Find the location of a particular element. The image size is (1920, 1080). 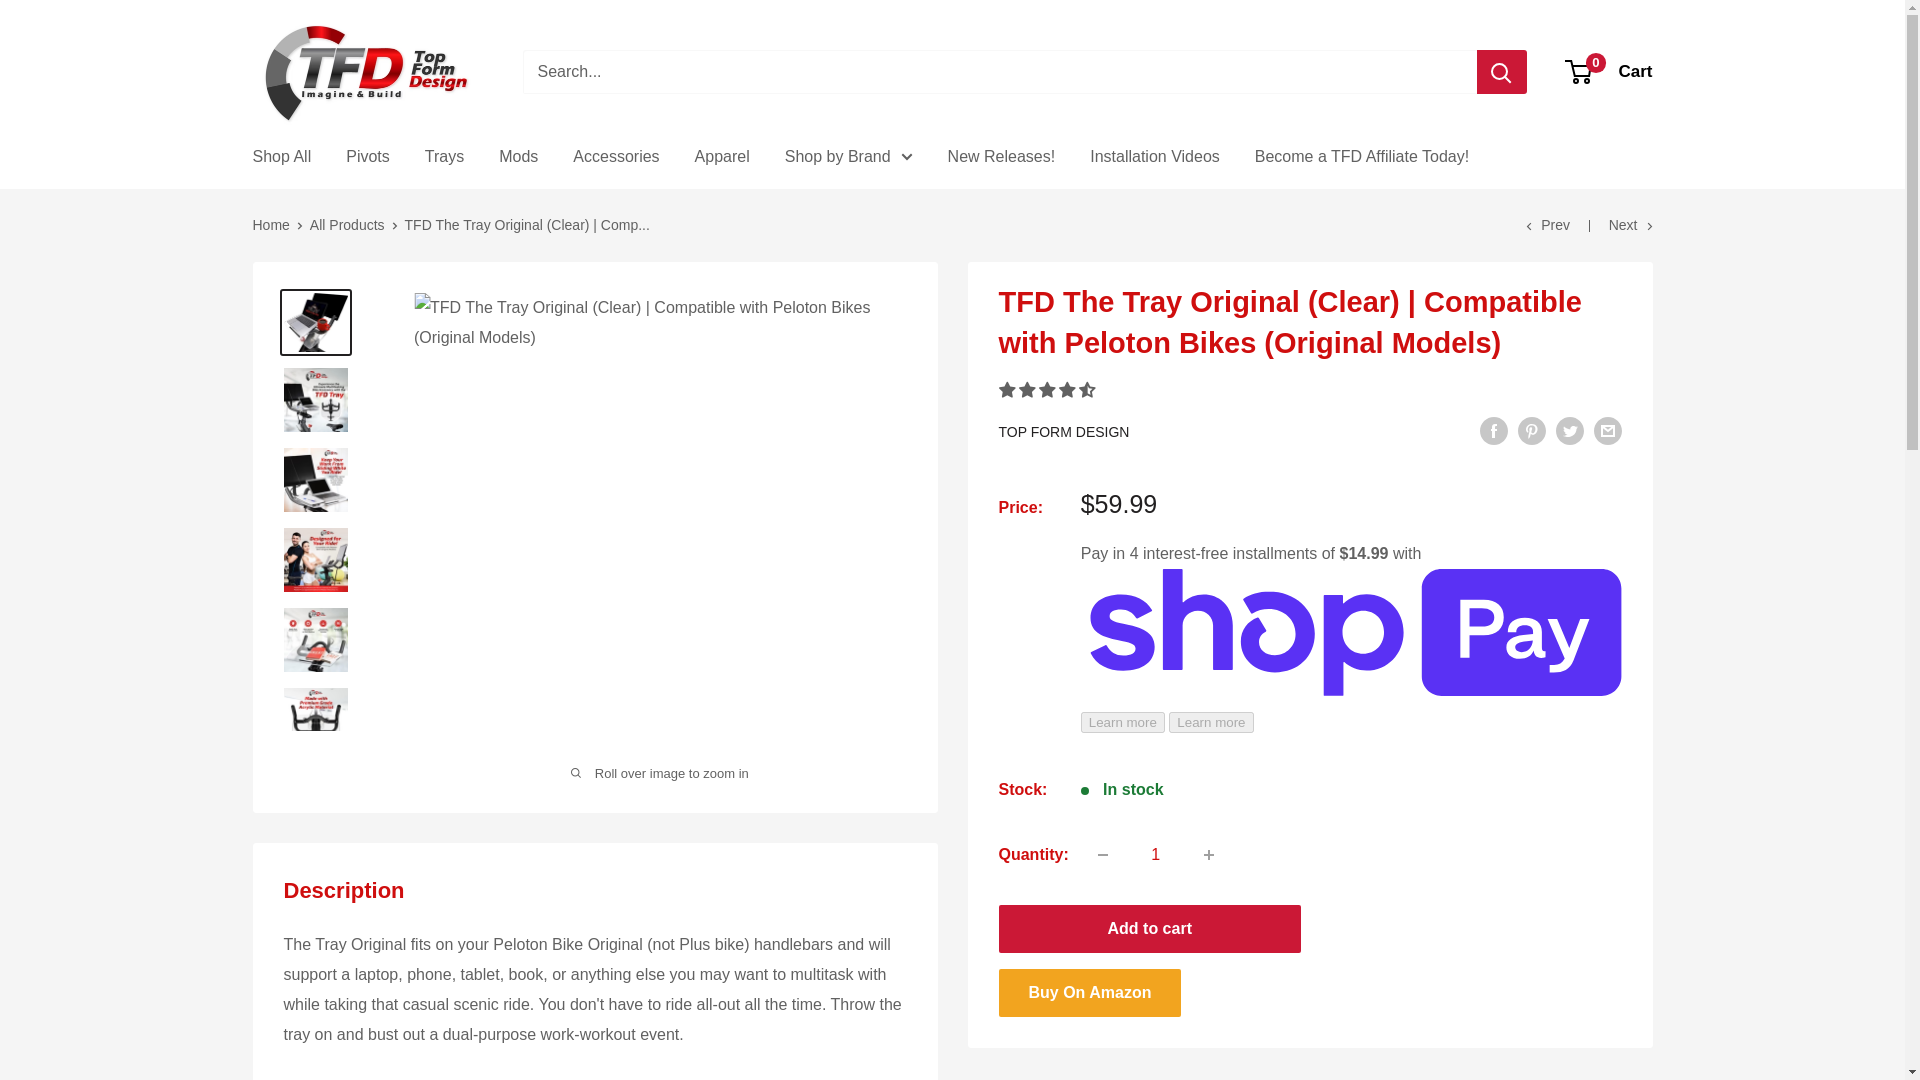

Increase quantity by 1 is located at coordinates (1209, 854).